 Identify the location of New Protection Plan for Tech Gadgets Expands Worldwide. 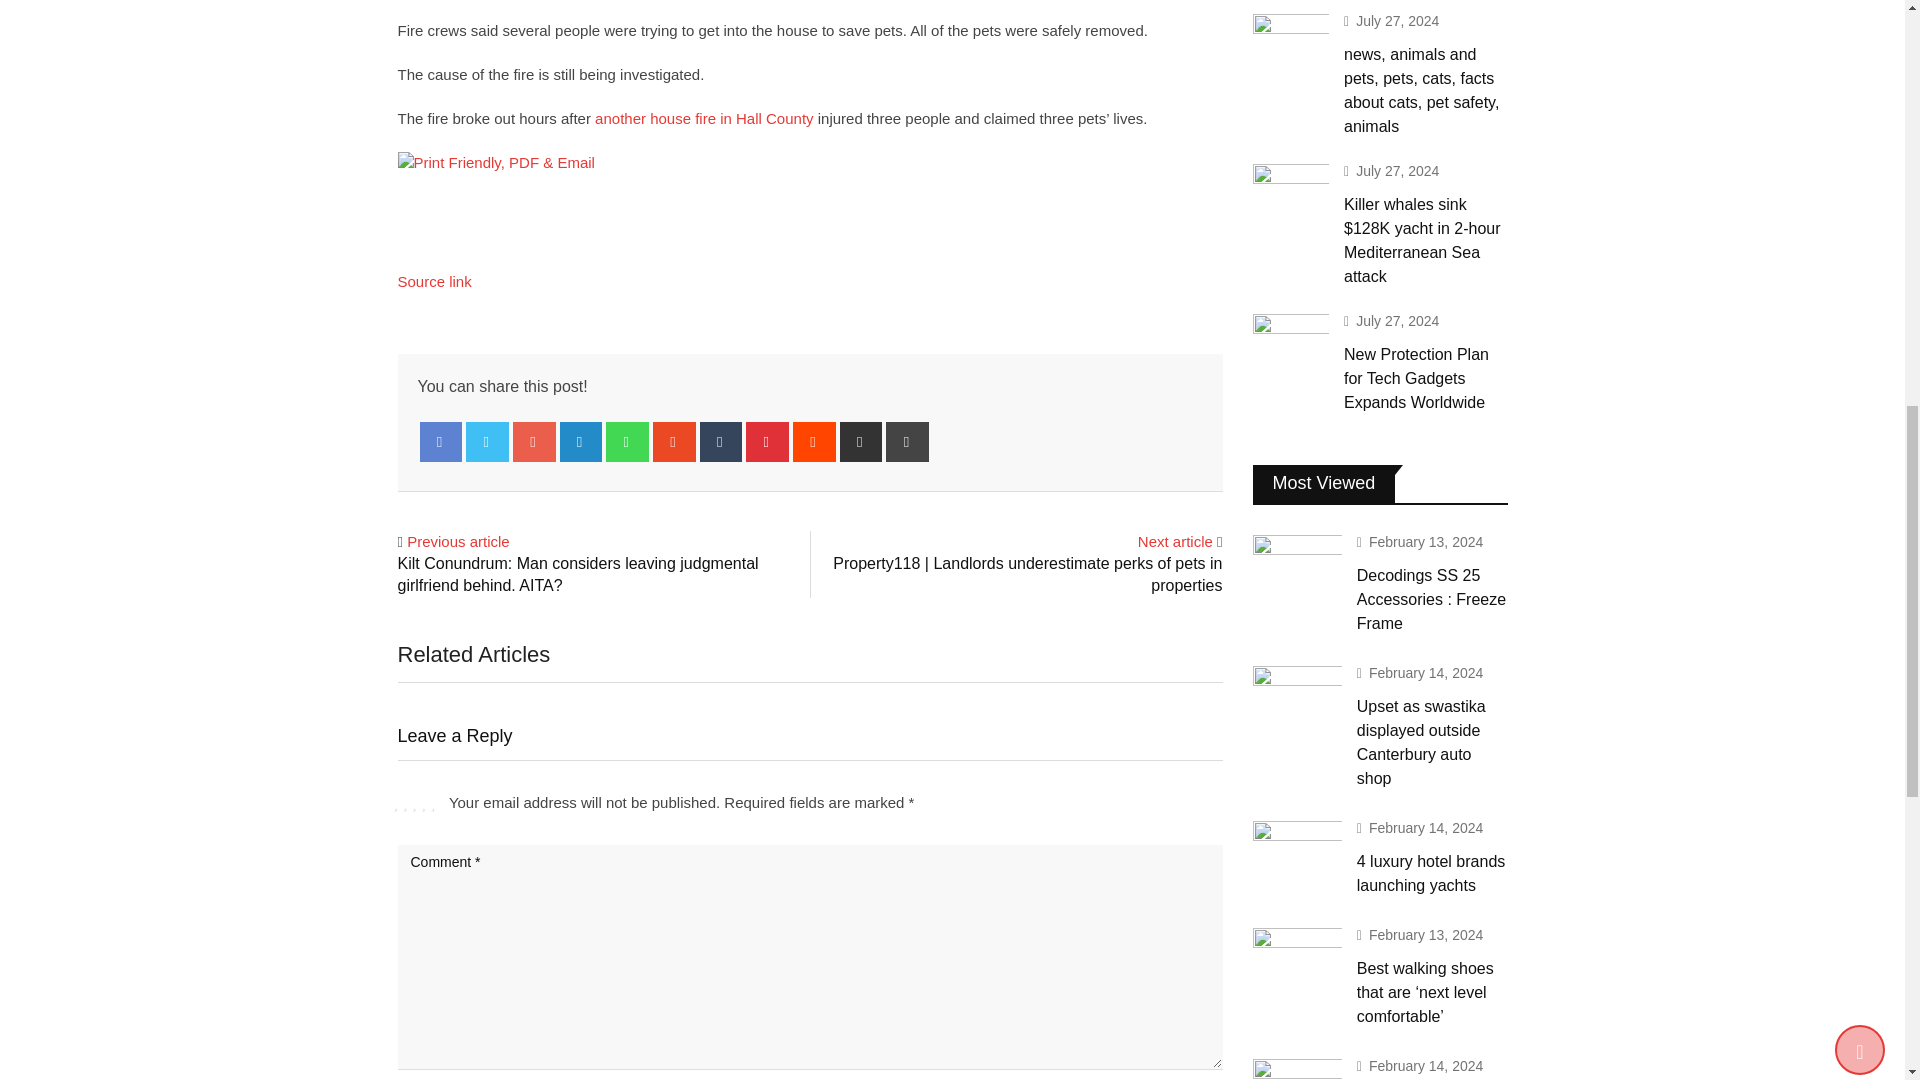
(1290, 344).